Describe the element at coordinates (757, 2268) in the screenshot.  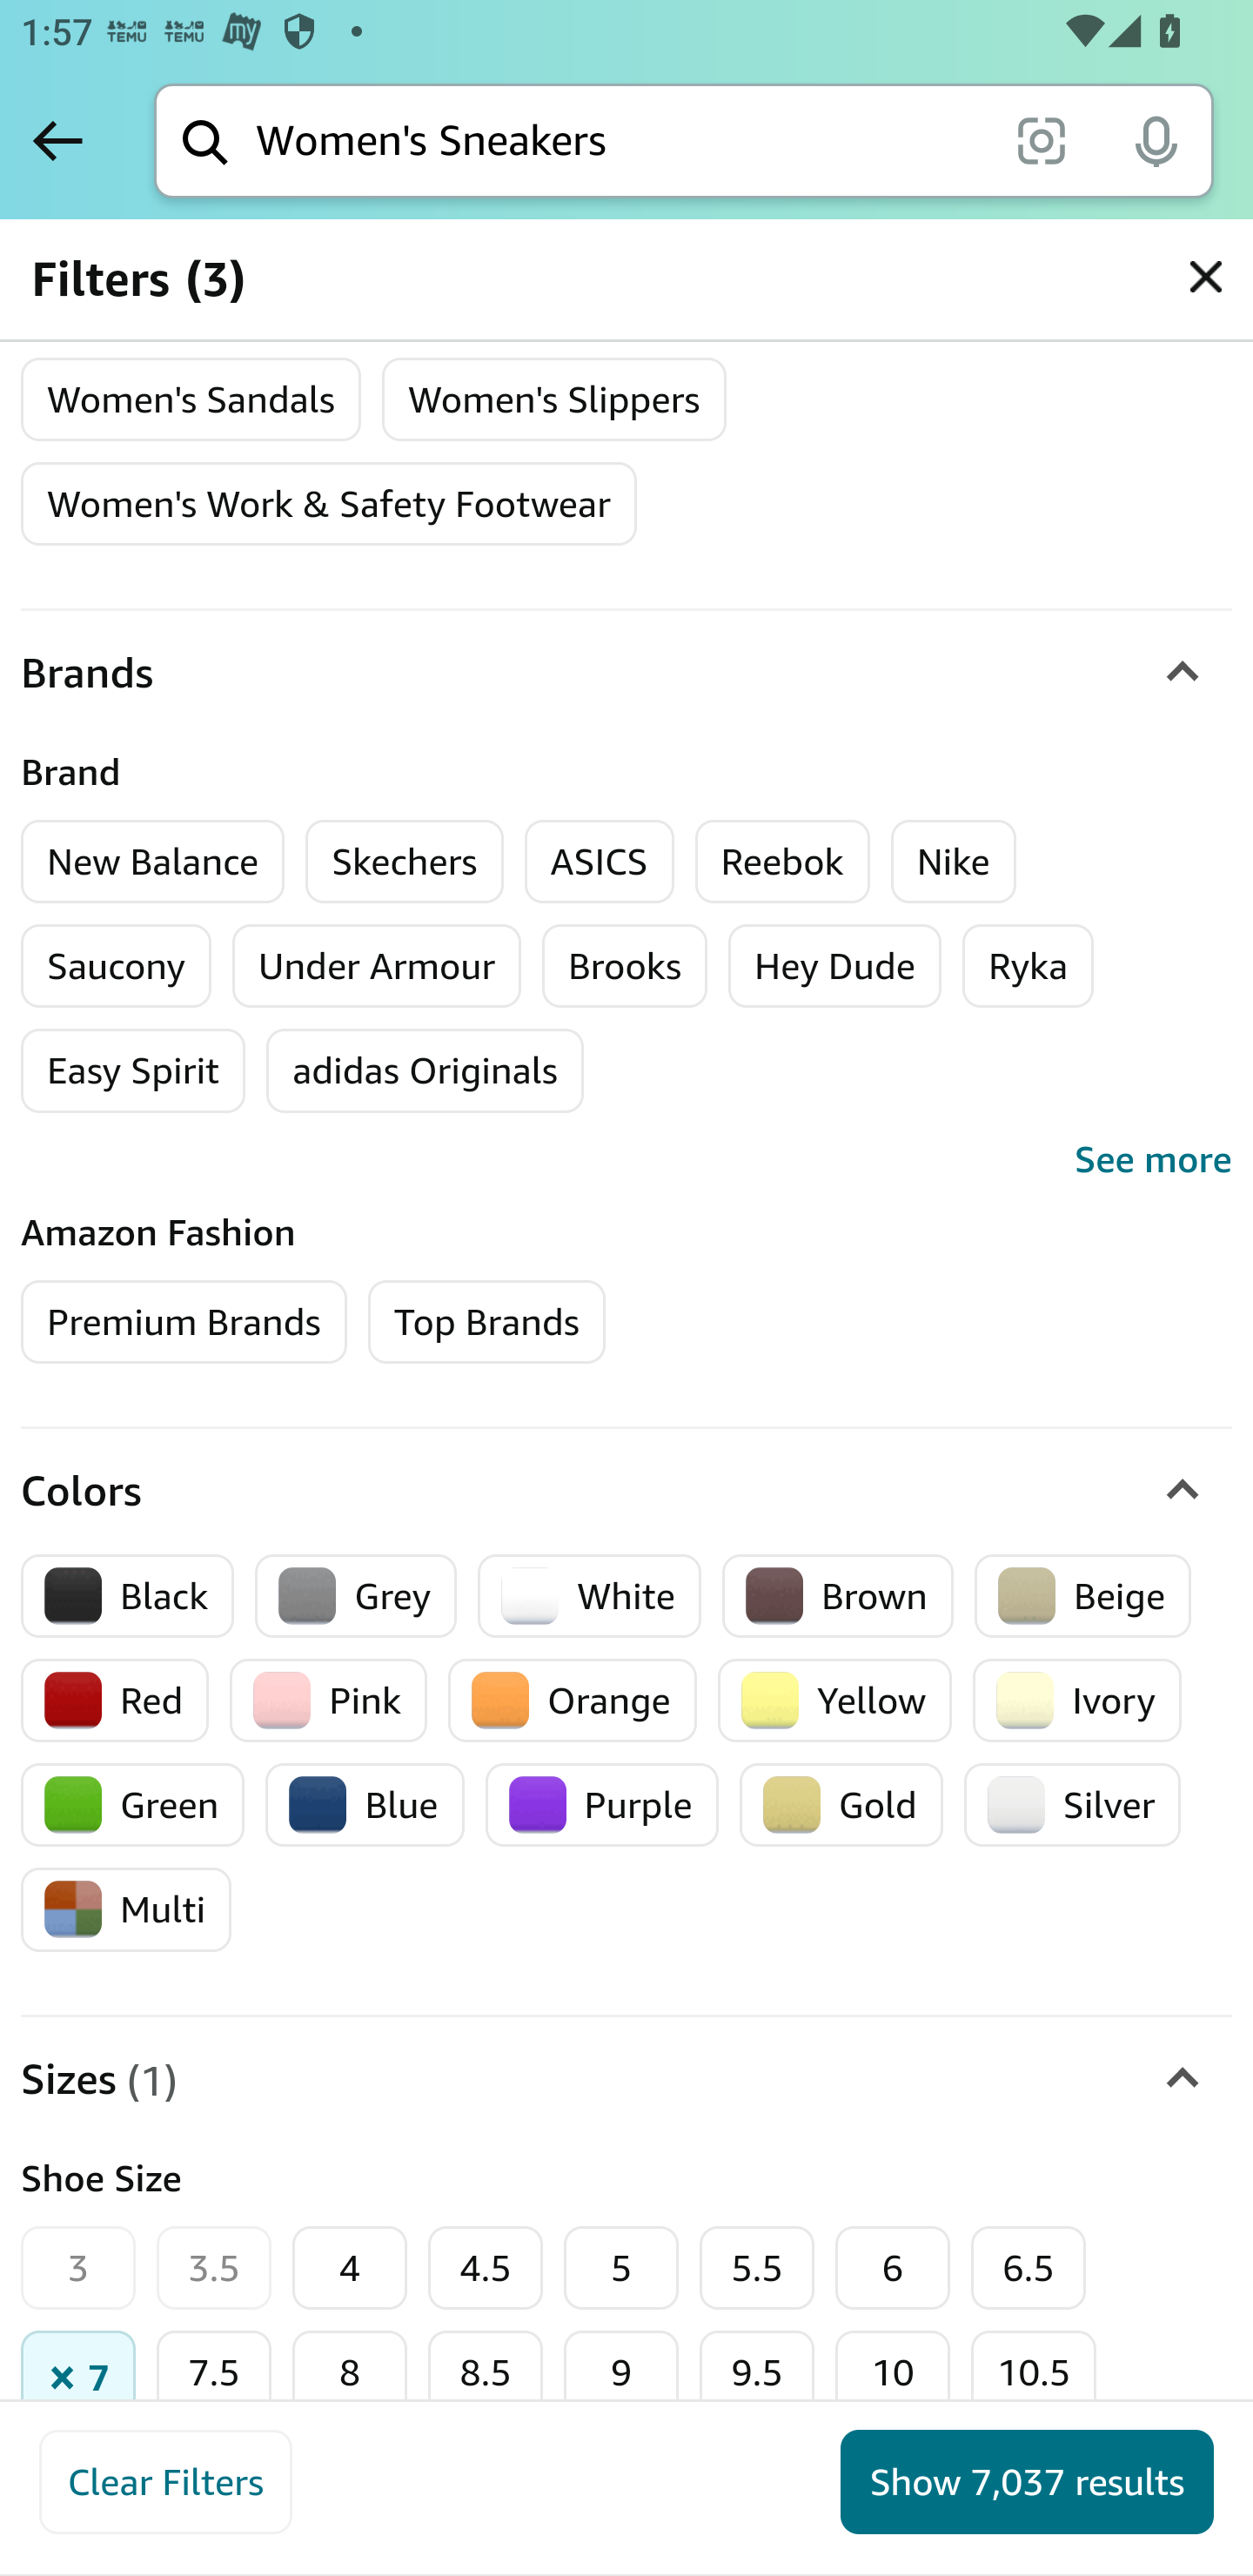
I see `5.5` at that location.